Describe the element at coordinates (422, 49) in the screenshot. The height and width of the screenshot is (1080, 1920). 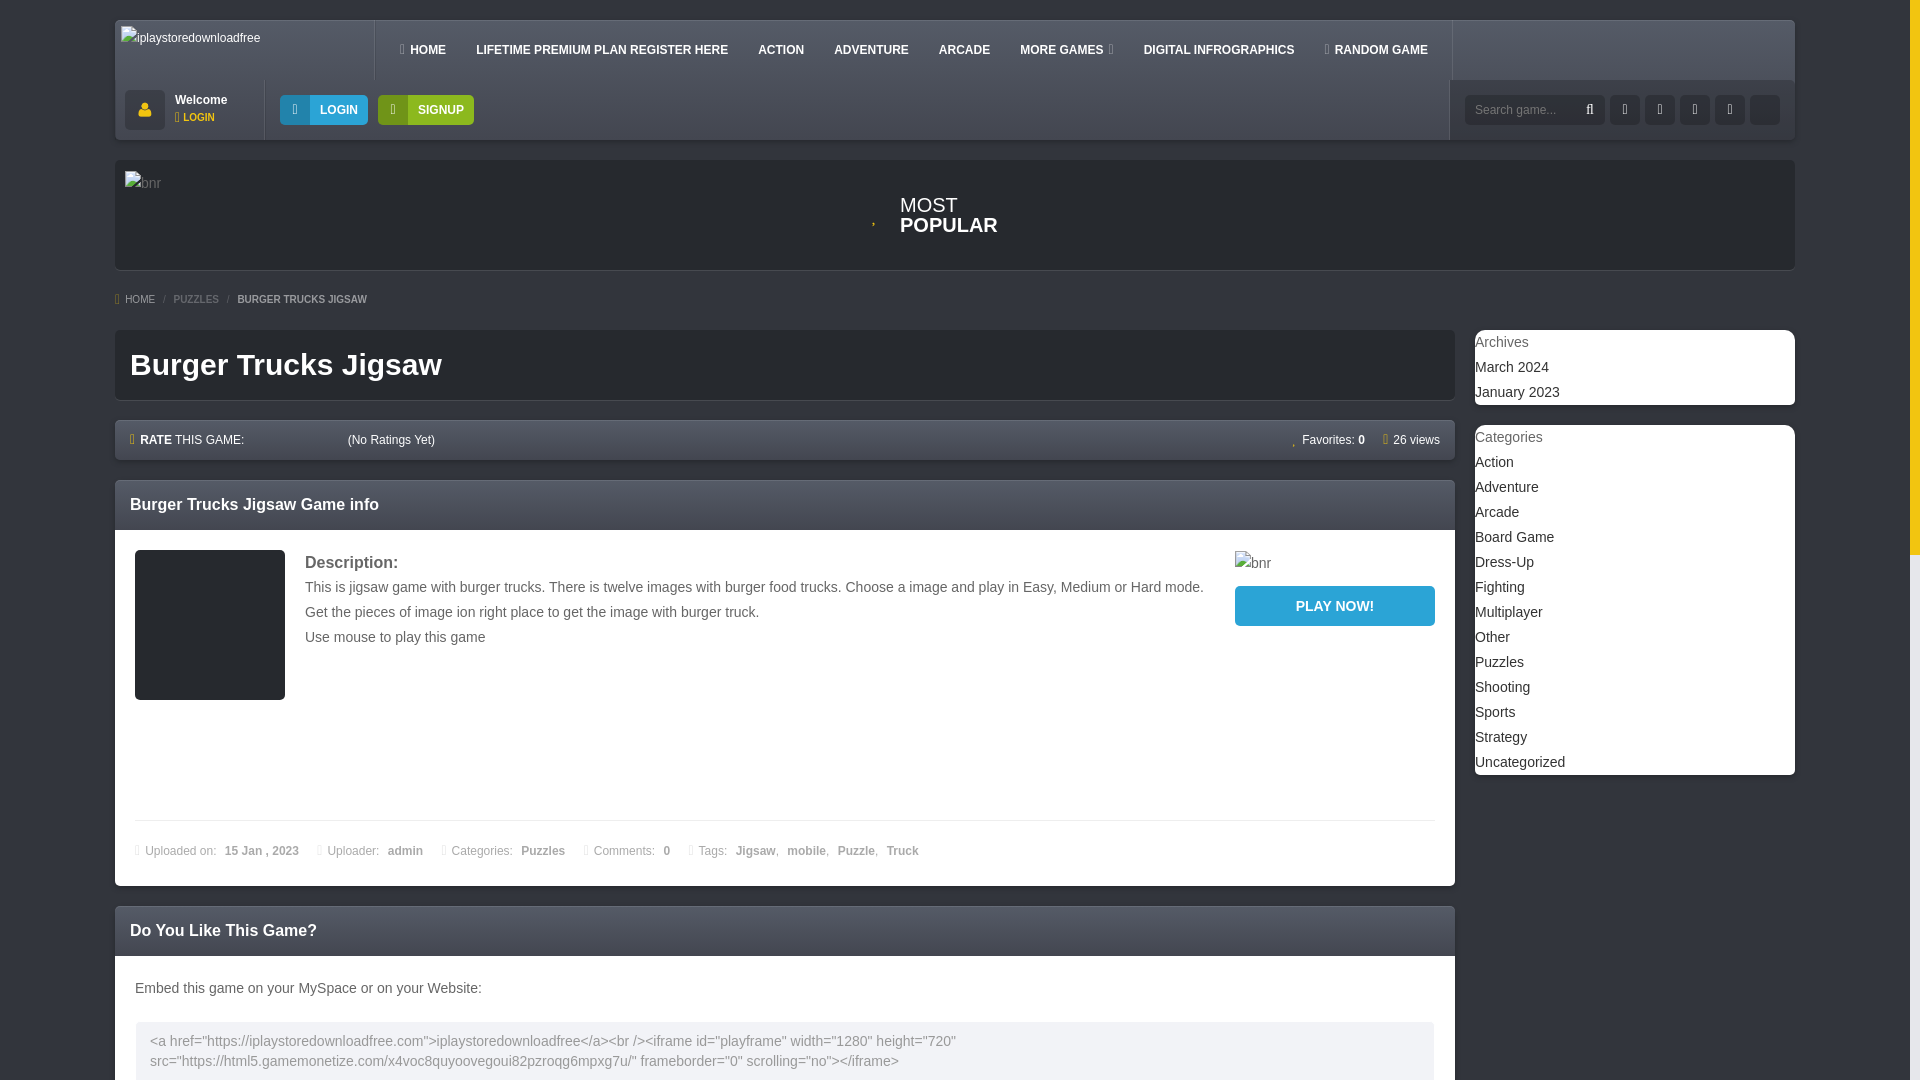
I see `HOME` at that location.